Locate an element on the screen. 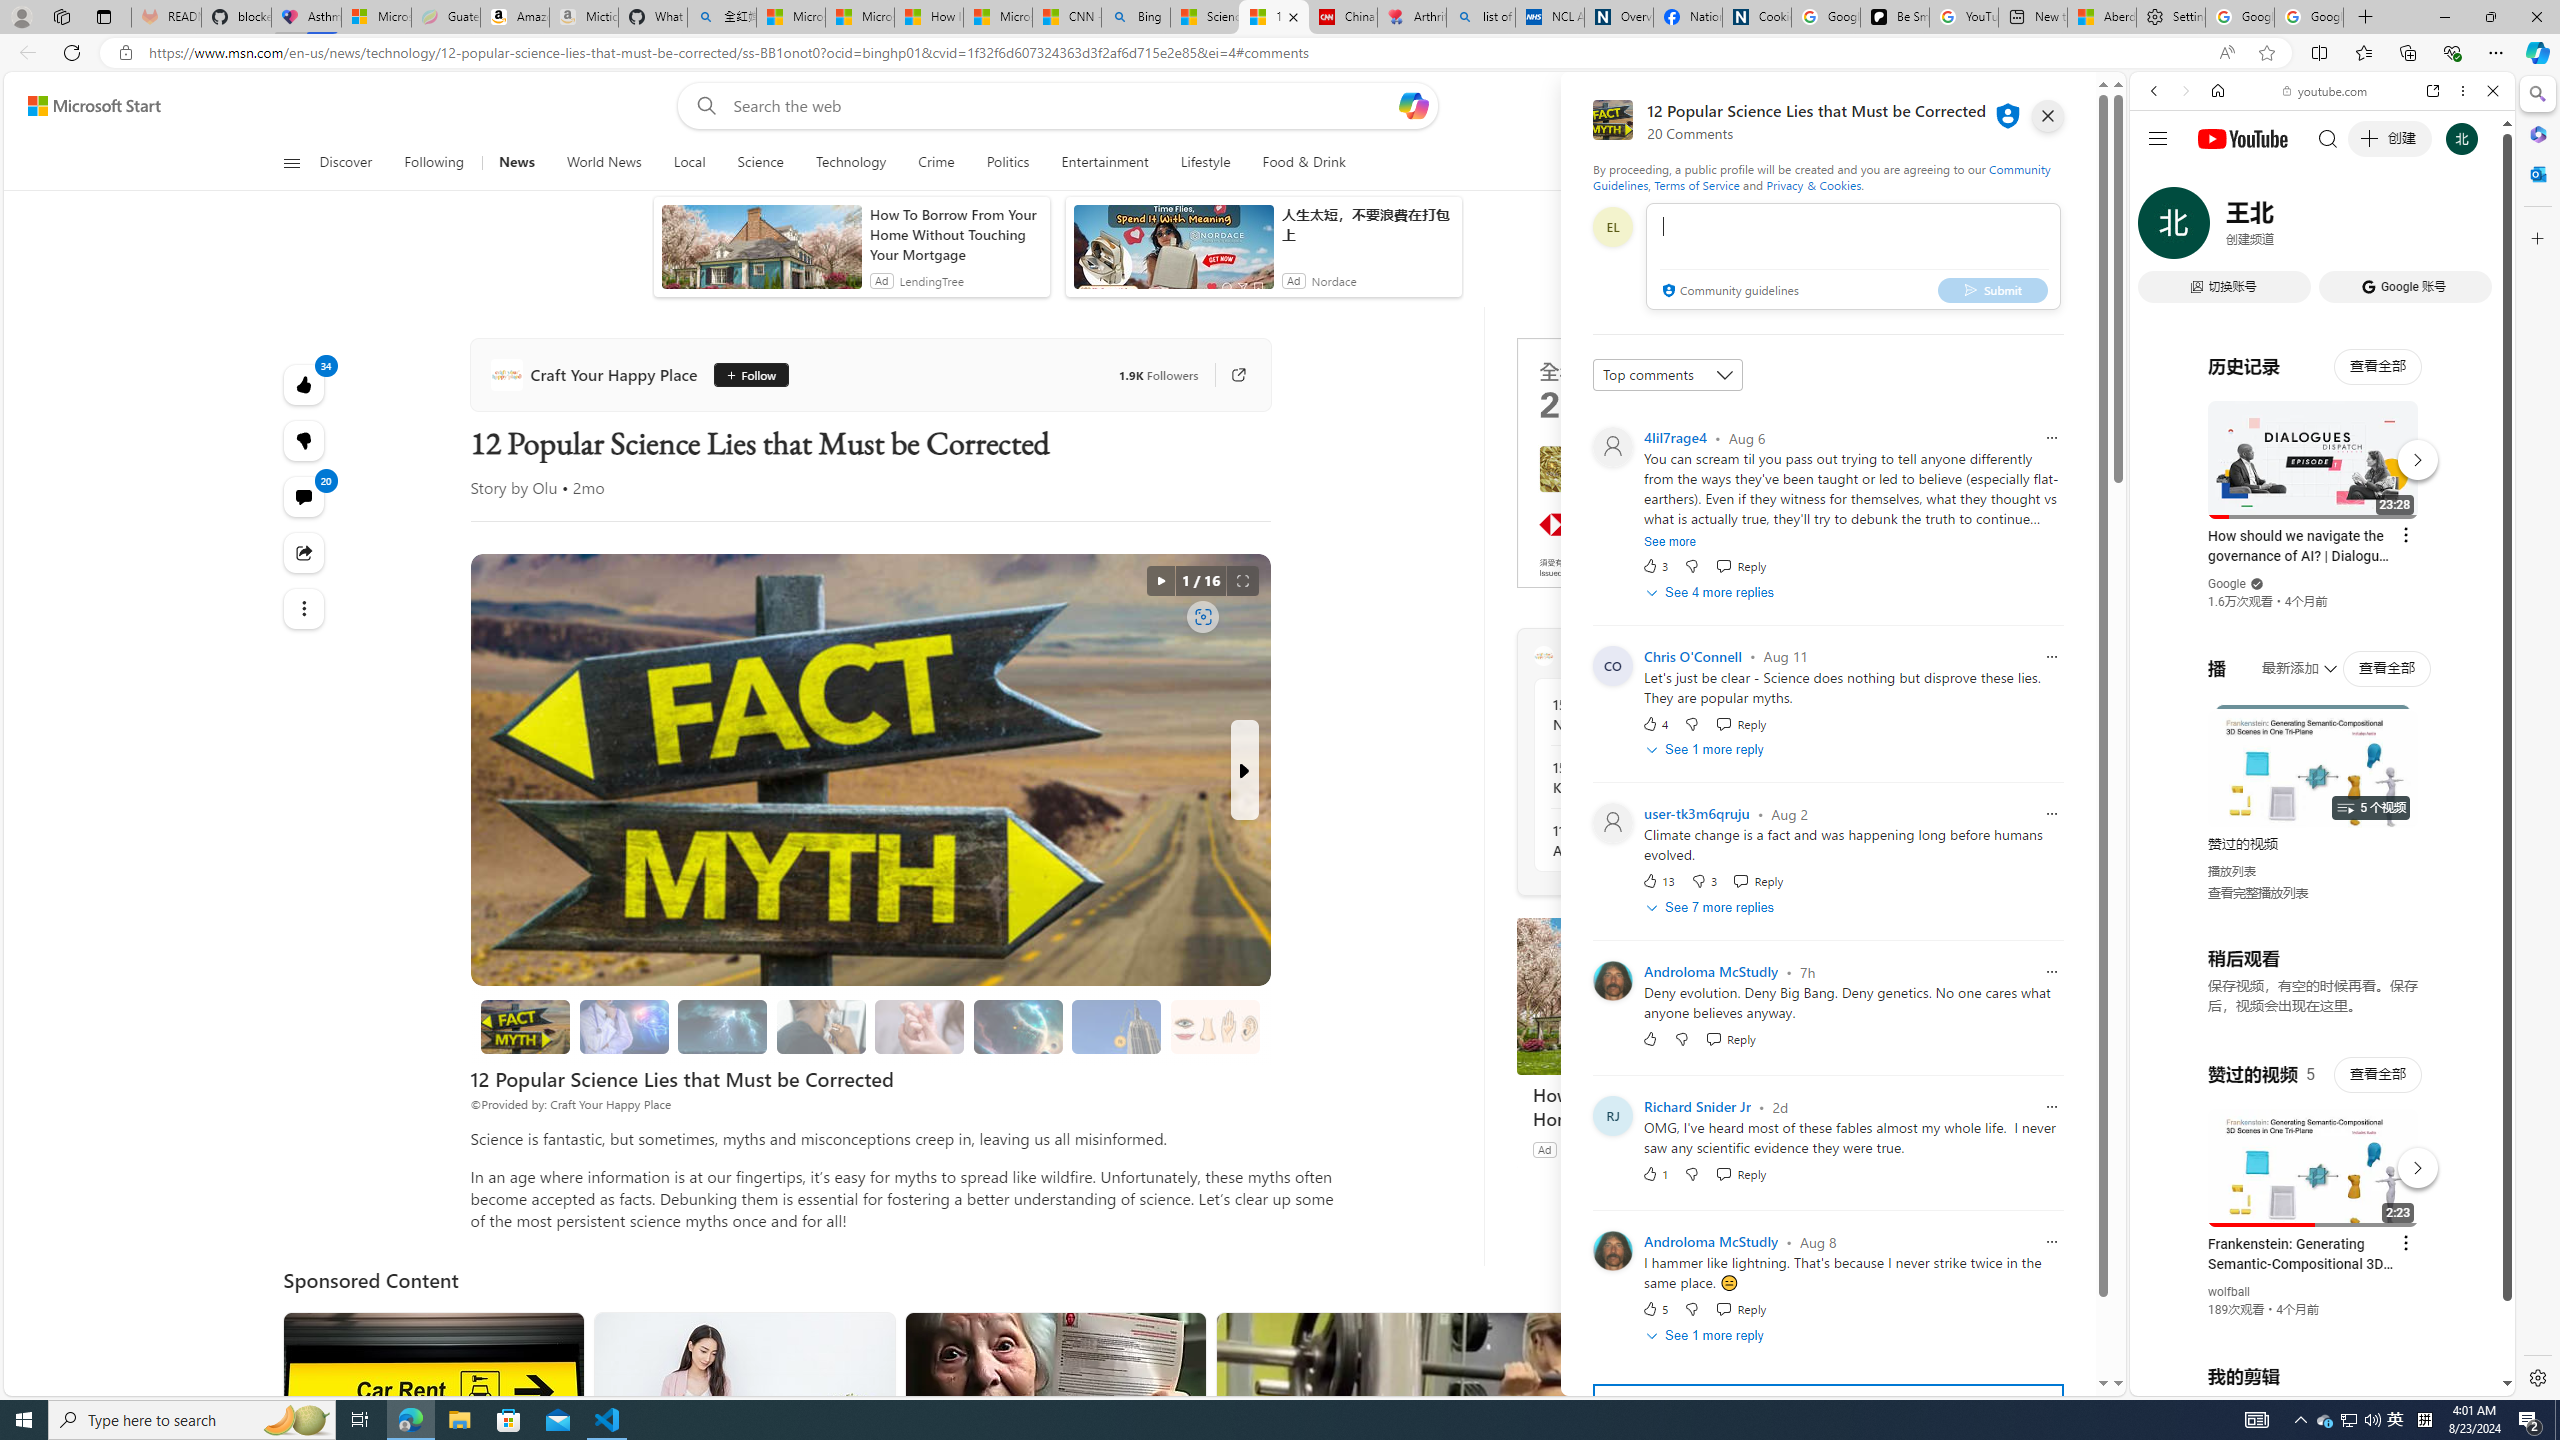 This screenshot has height=1440, width=2560. Trailer #2 [HD] is located at coordinates (2322, 594).